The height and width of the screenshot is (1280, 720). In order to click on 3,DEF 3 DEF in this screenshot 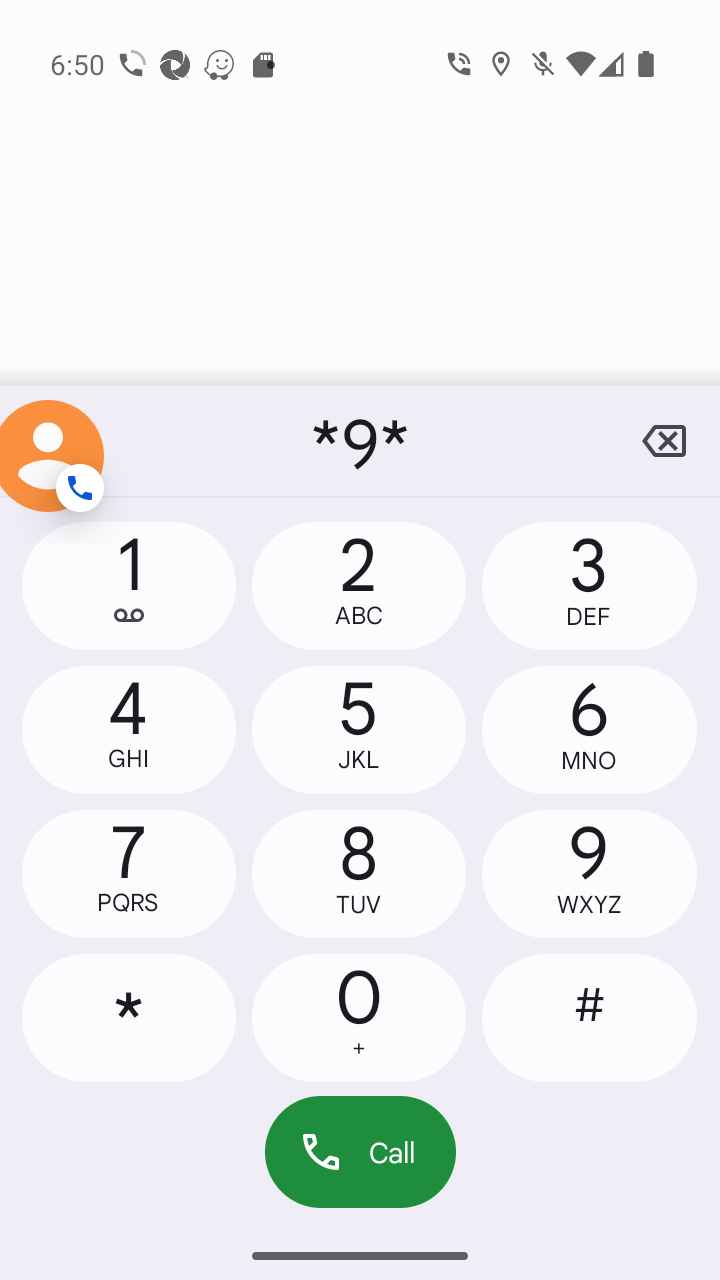, I will do `click(588, 586)`.